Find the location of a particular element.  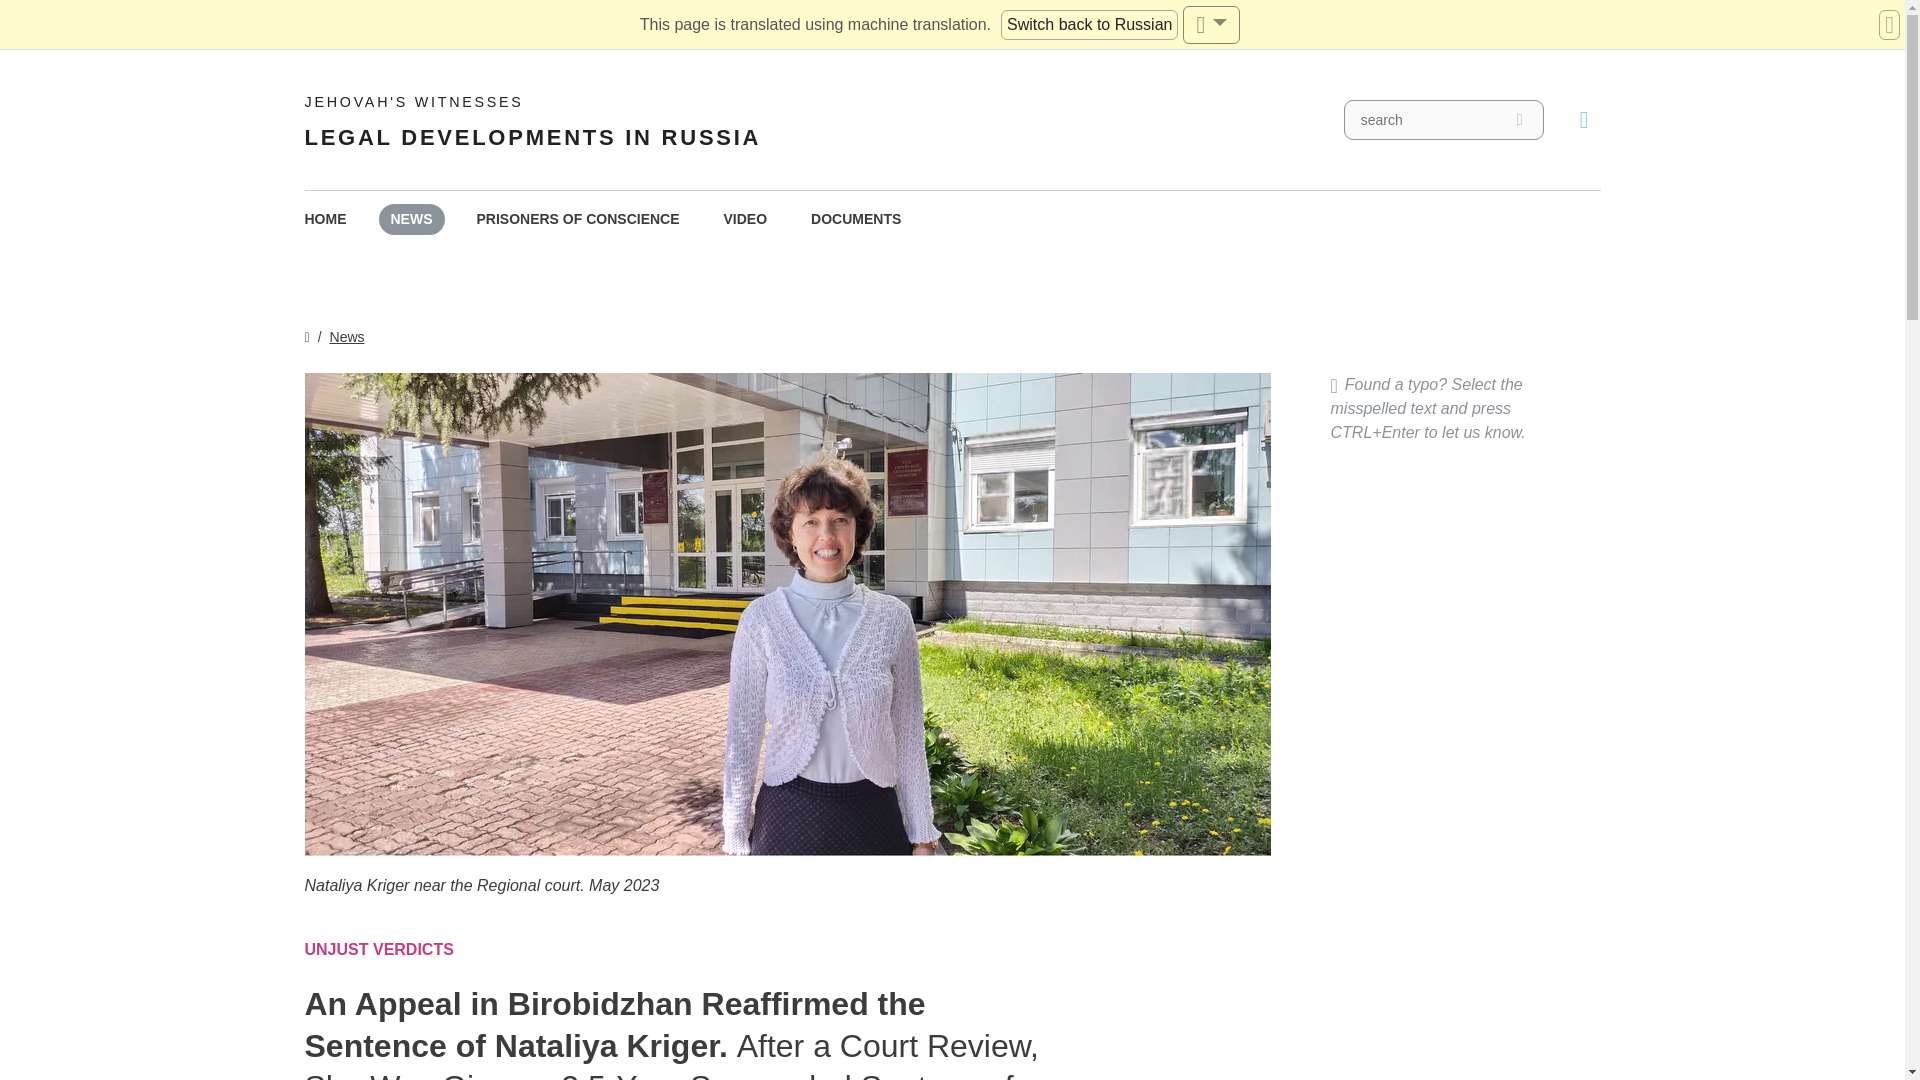

News is located at coordinates (532, 120).